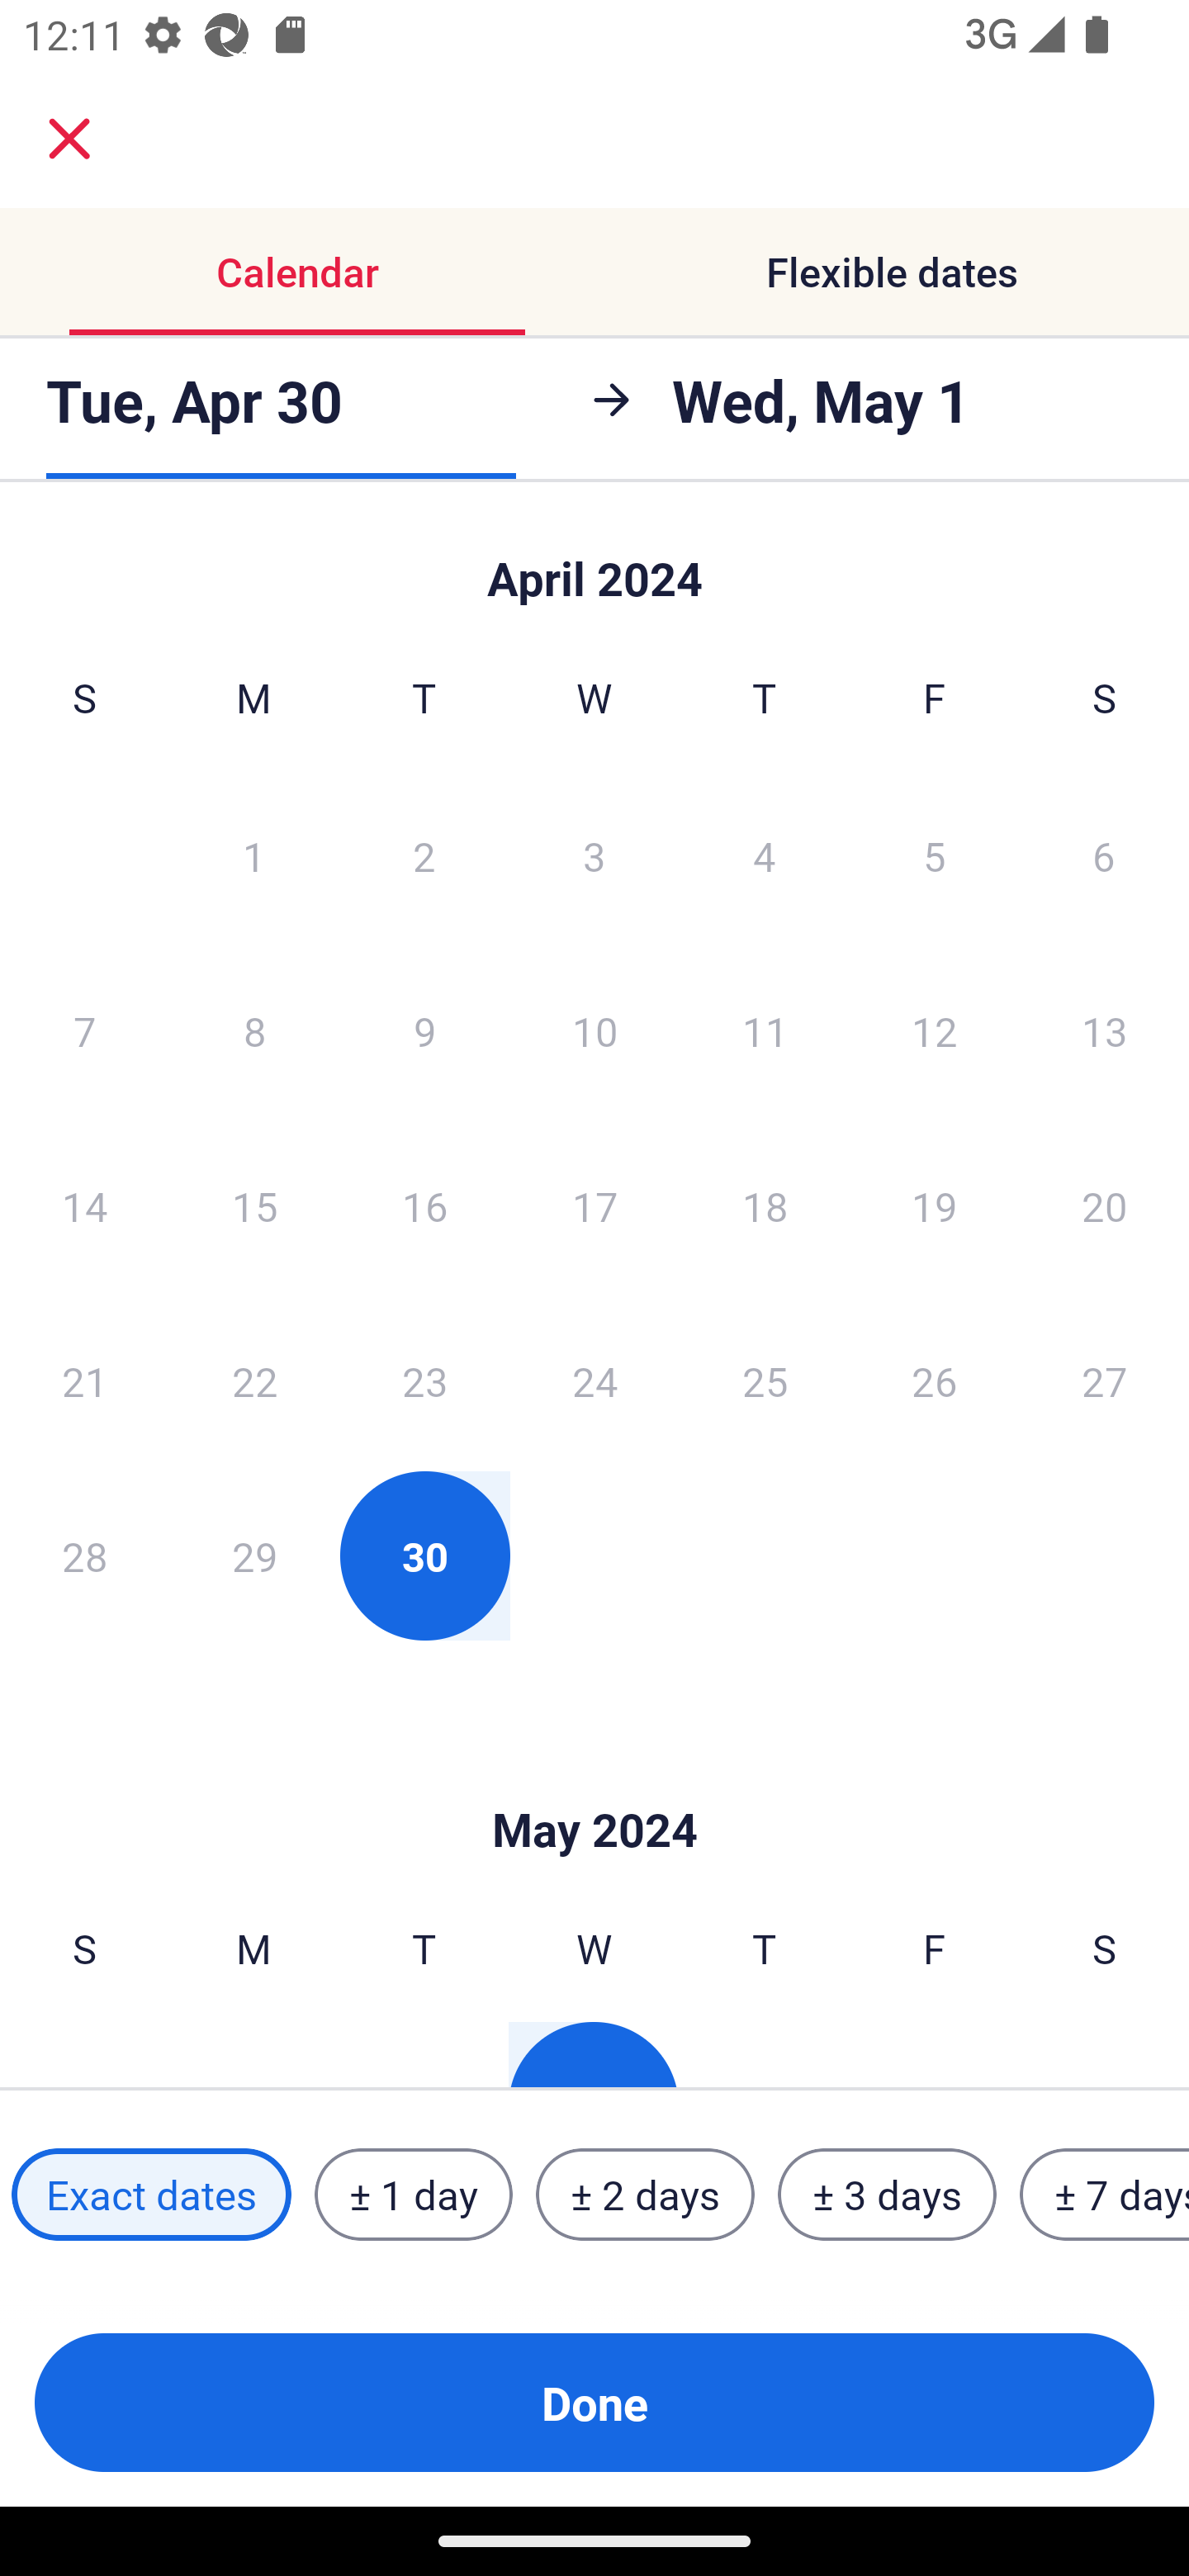  I want to click on 3 Wednesday, April 3, 2024, so click(594, 855).